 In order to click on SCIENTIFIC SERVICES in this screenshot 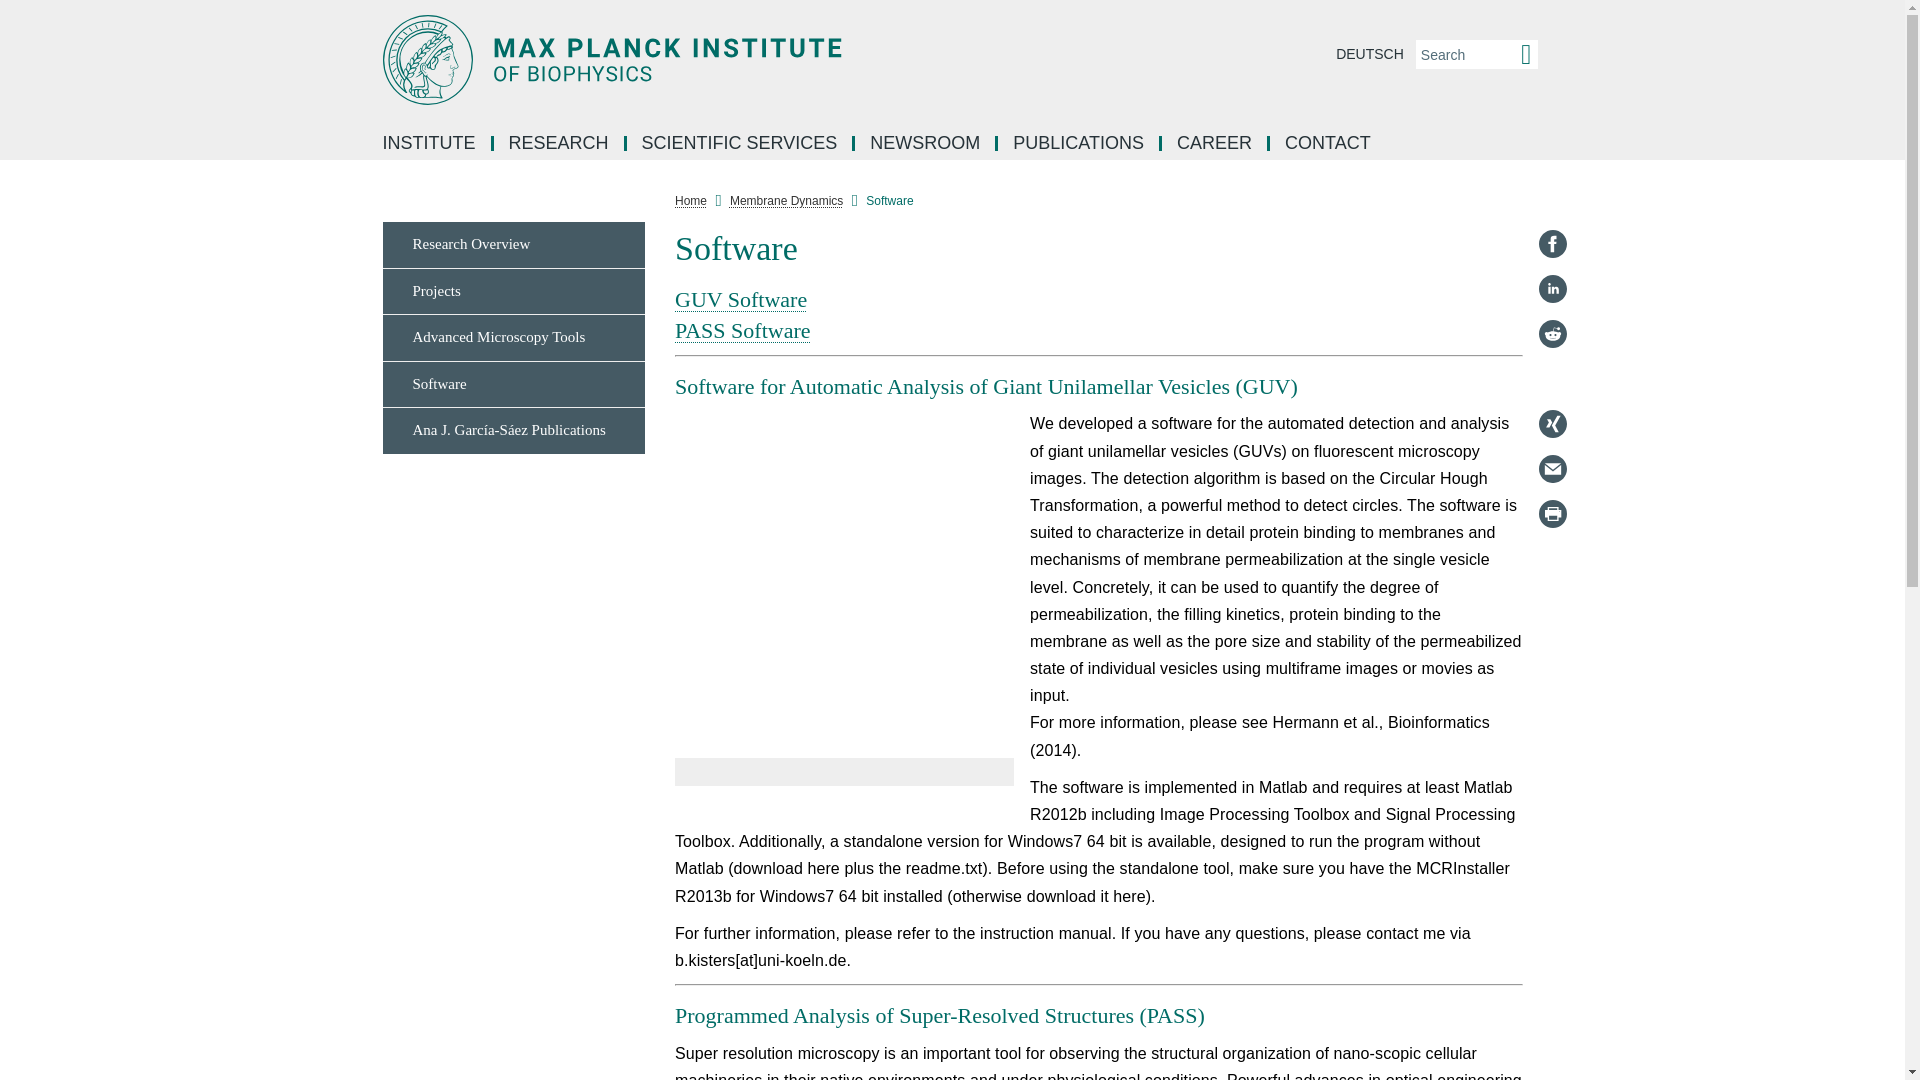, I will do `click(742, 144)`.